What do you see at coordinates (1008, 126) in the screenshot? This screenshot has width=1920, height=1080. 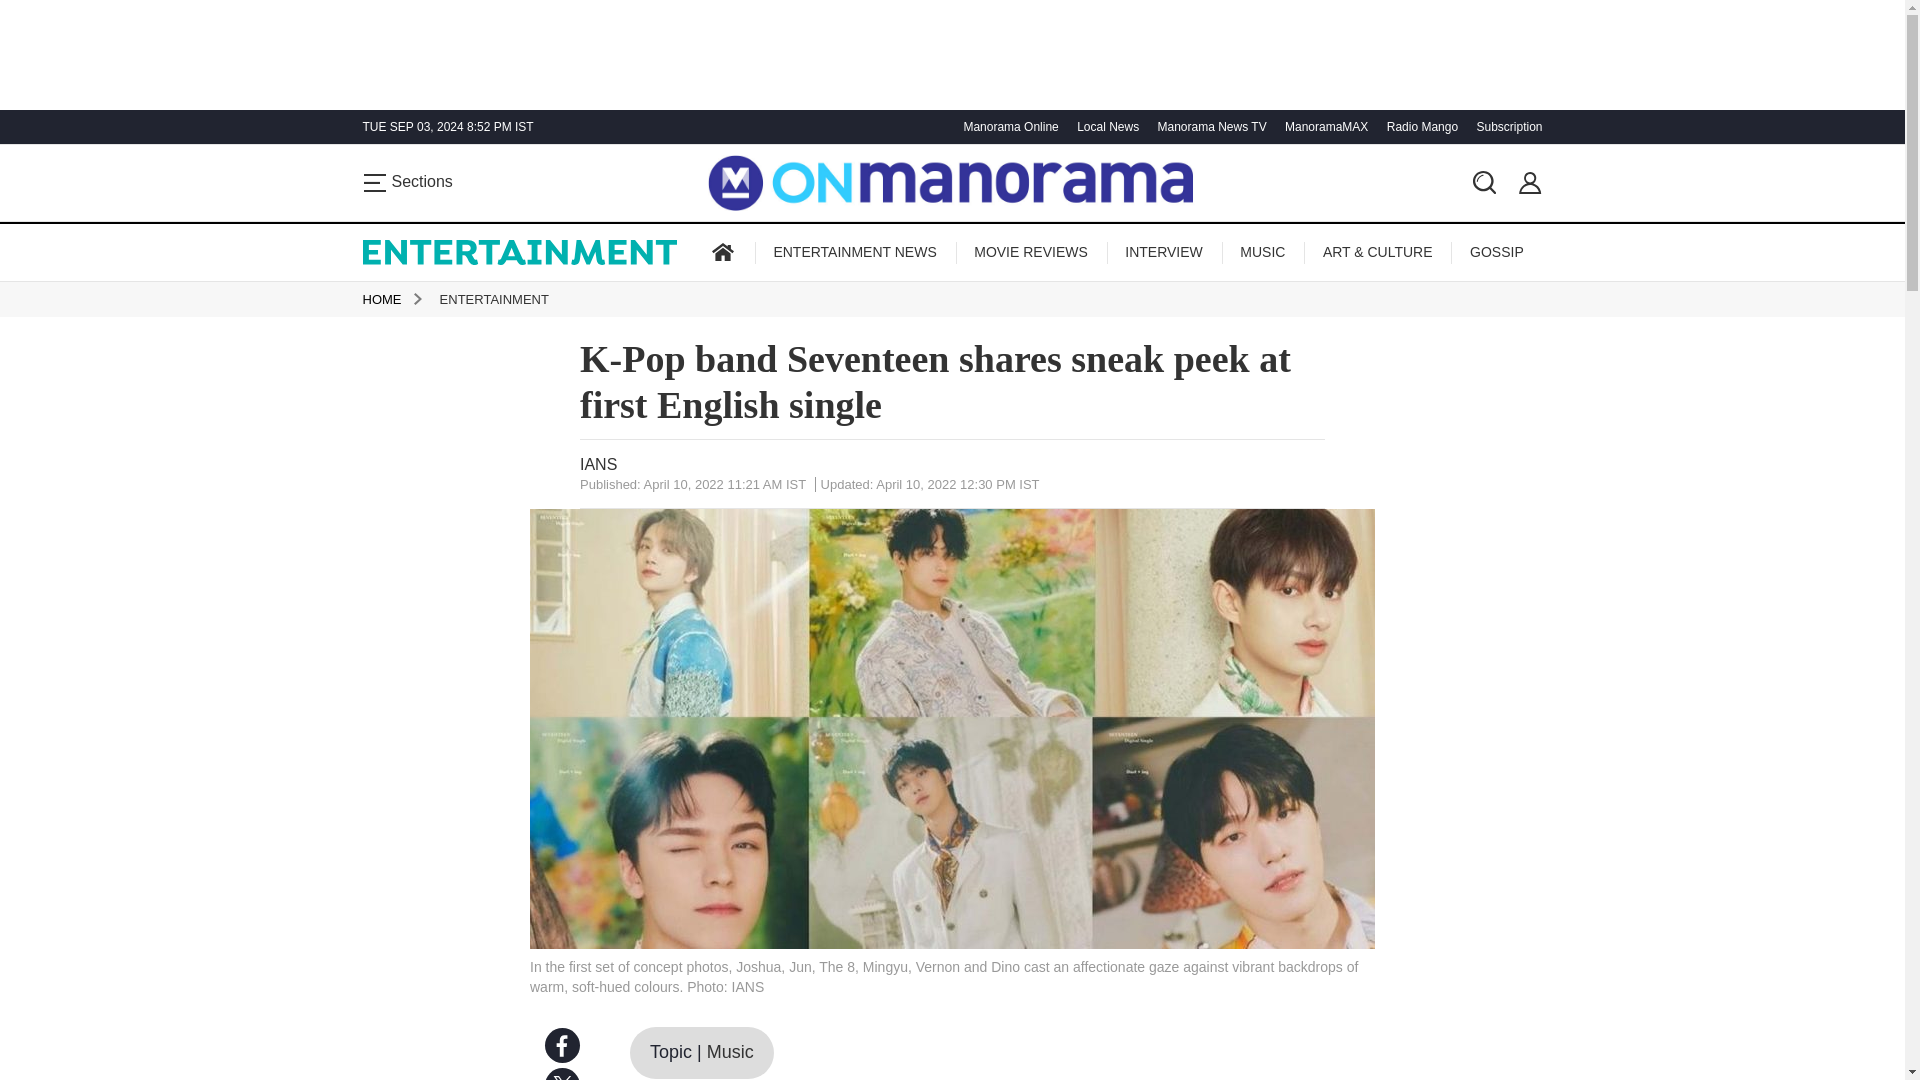 I see `Manorama Online` at bounding box center [1008, 126].